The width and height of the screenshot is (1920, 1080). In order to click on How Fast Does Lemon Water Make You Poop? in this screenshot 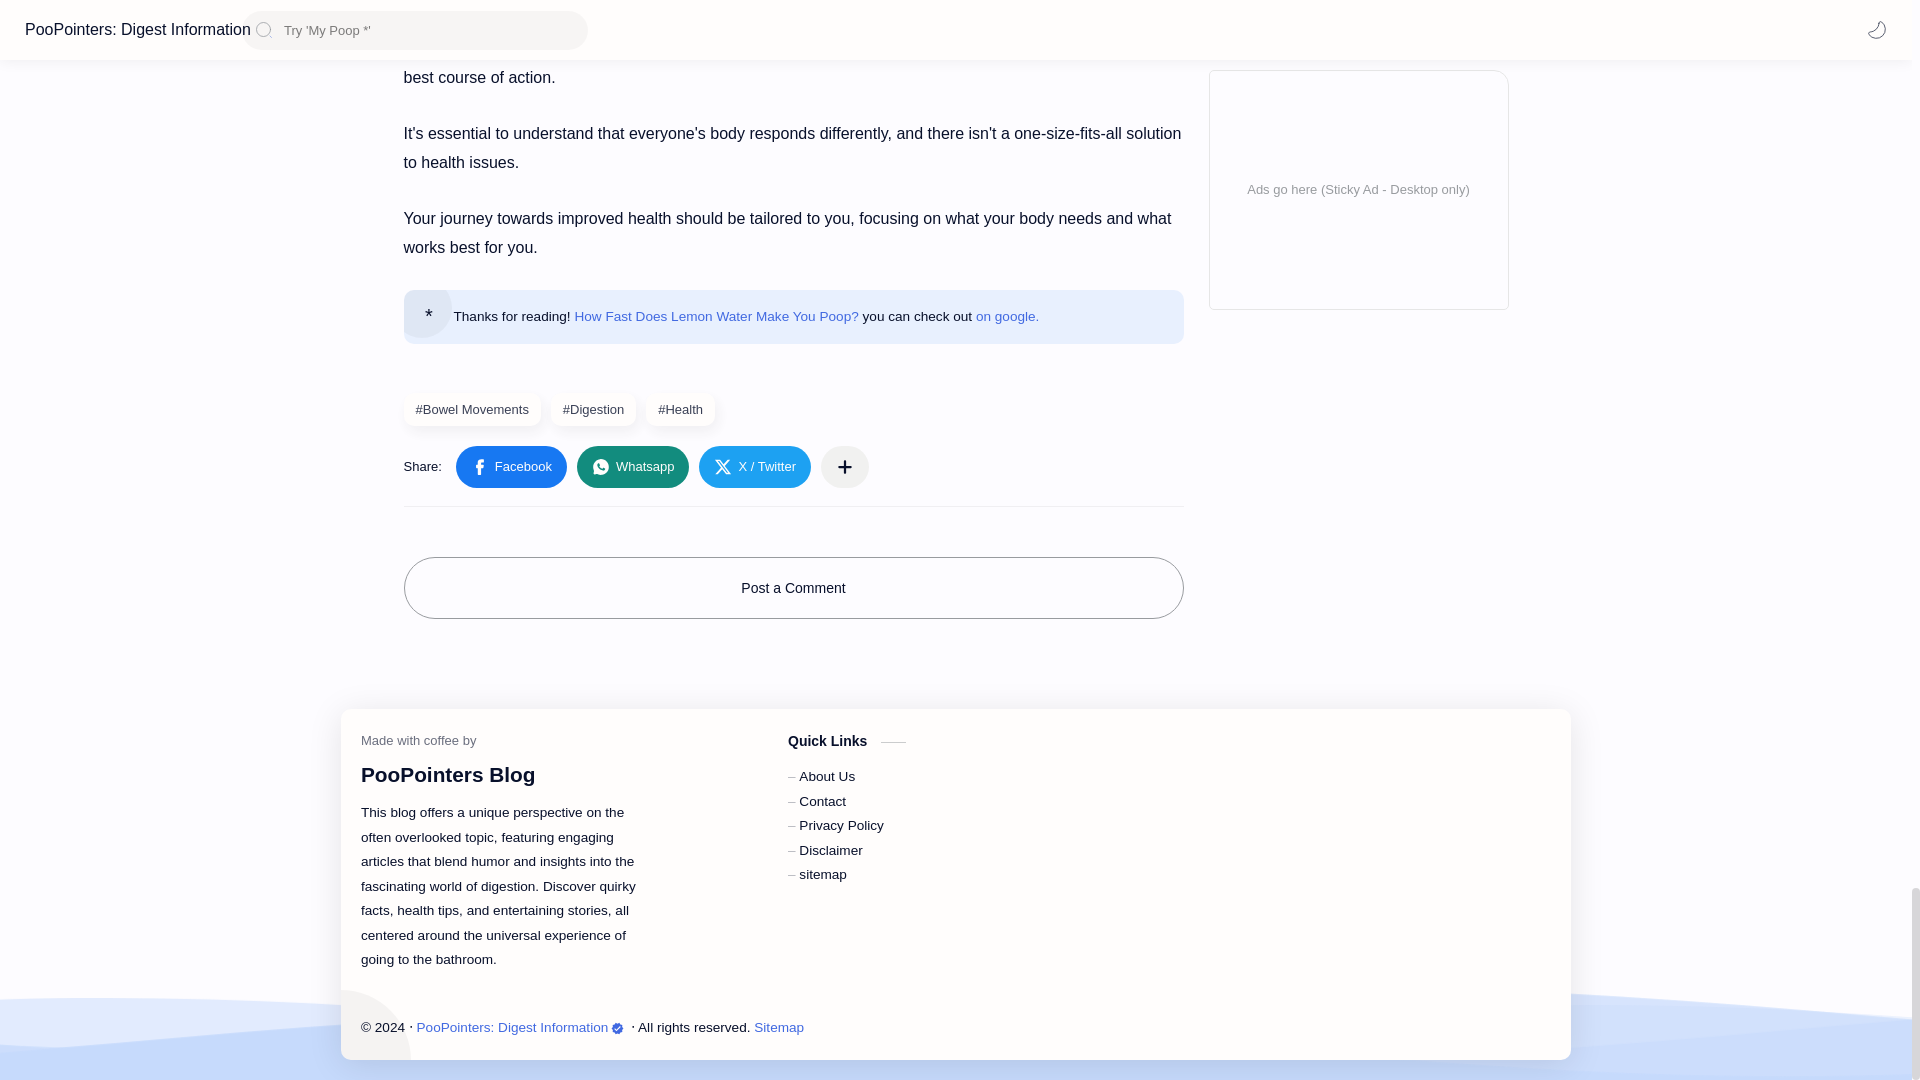, I will do `click(716, 316)`.